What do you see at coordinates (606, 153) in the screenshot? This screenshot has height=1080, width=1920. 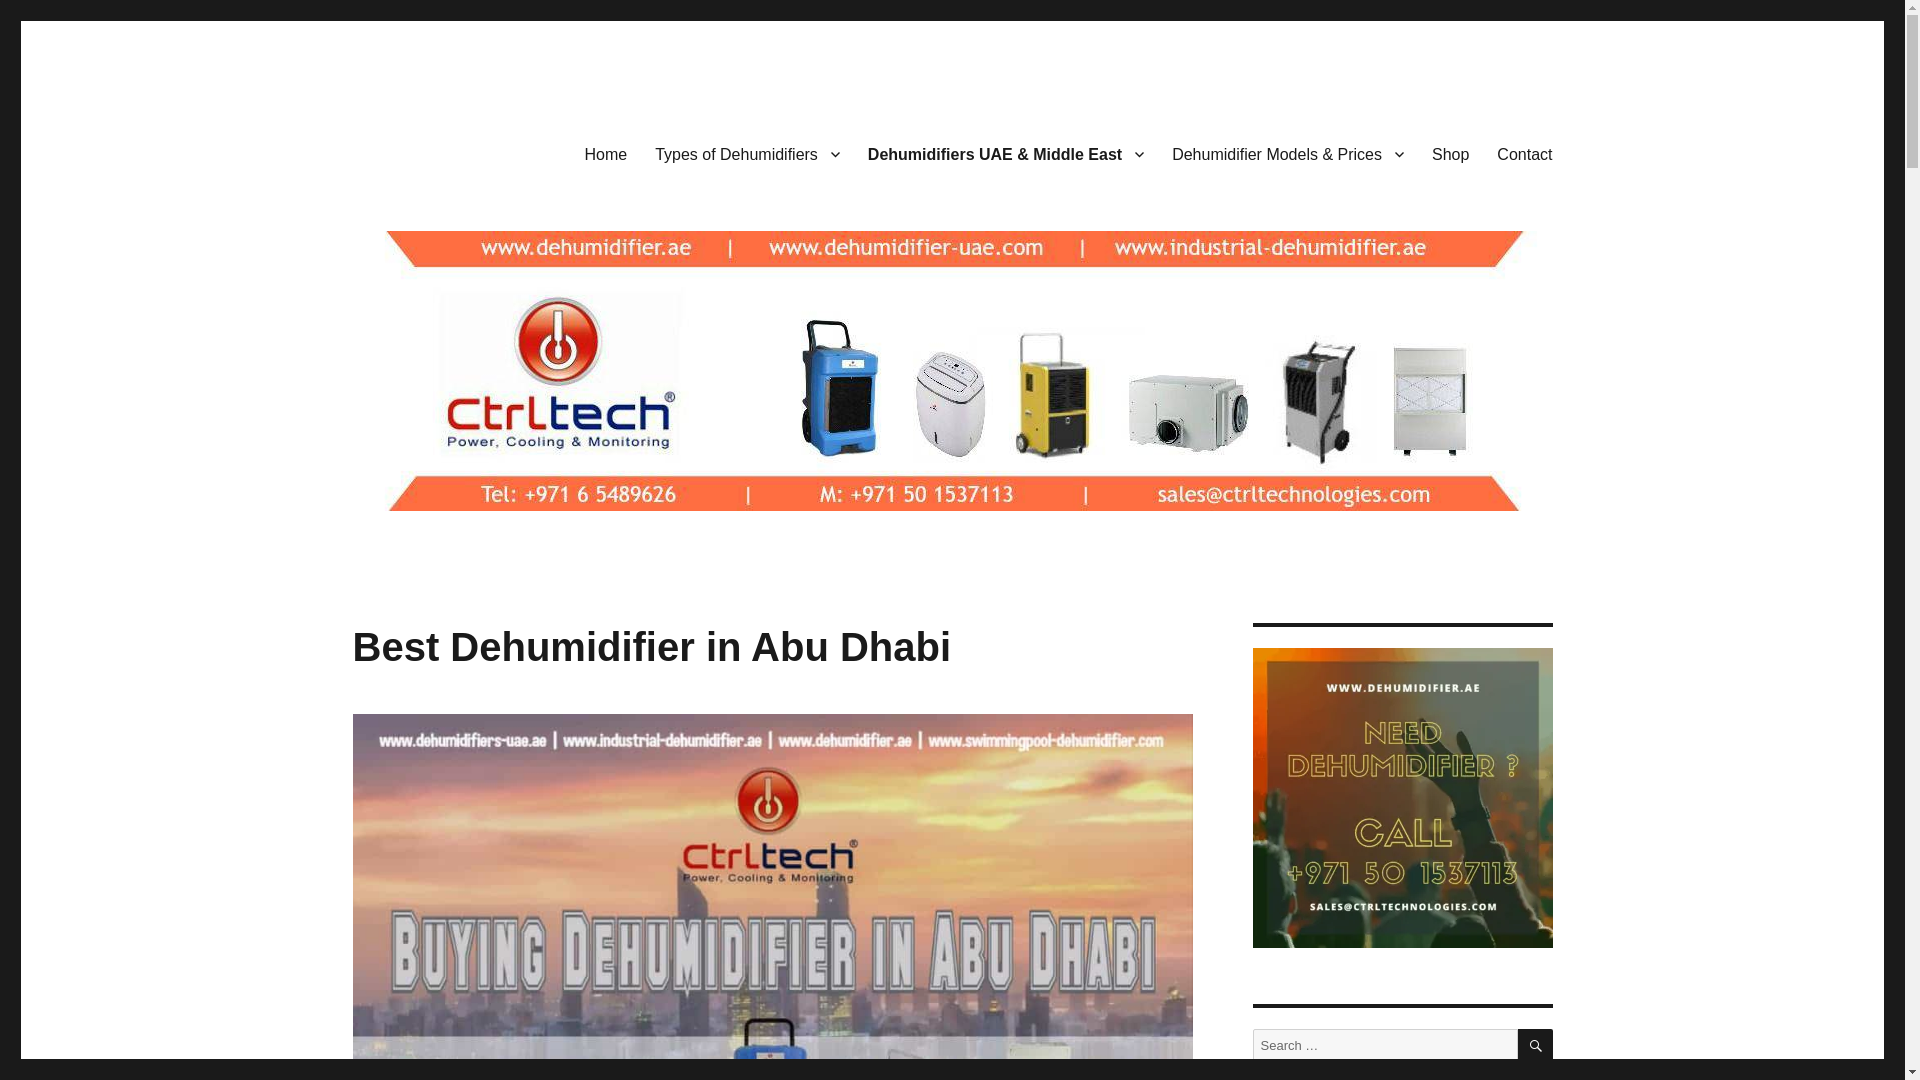 I see `Home` at bounding box center [606, 153].